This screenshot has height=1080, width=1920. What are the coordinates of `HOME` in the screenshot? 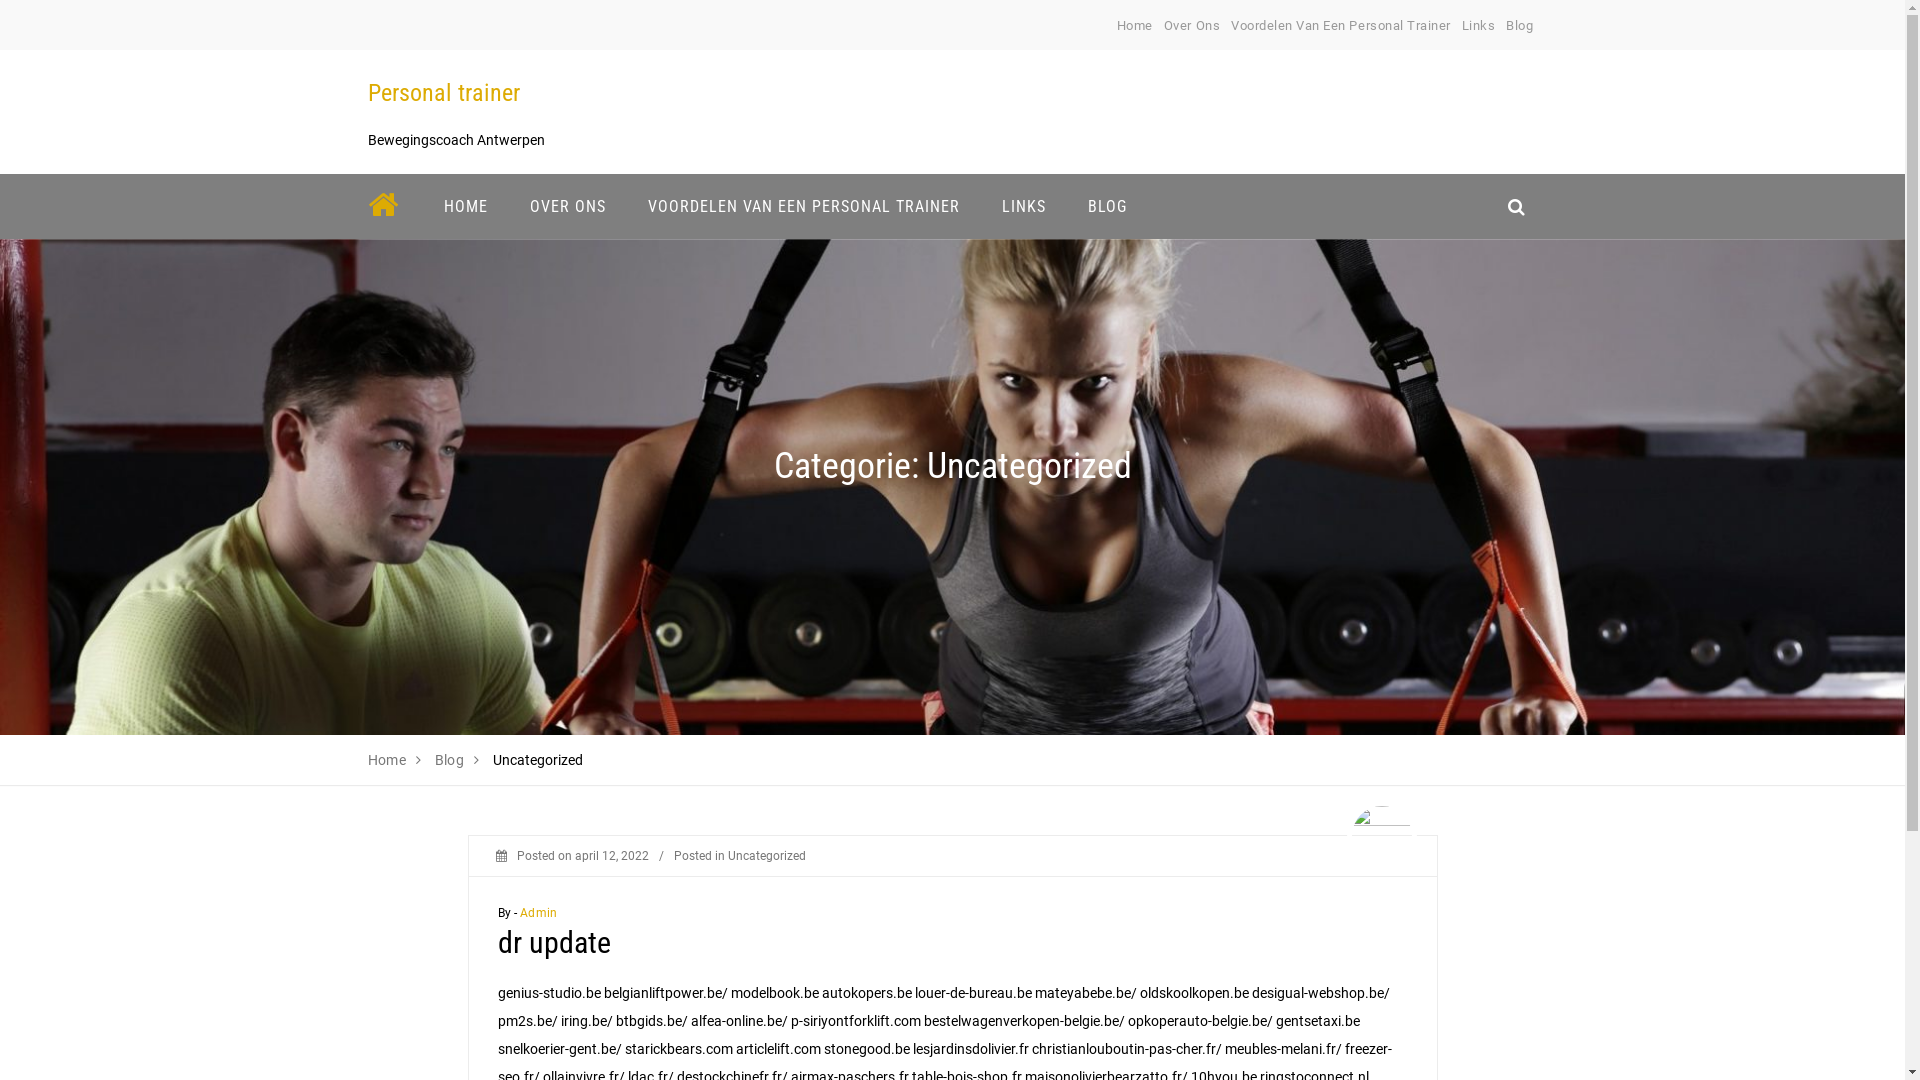 It's located at (465, 206).